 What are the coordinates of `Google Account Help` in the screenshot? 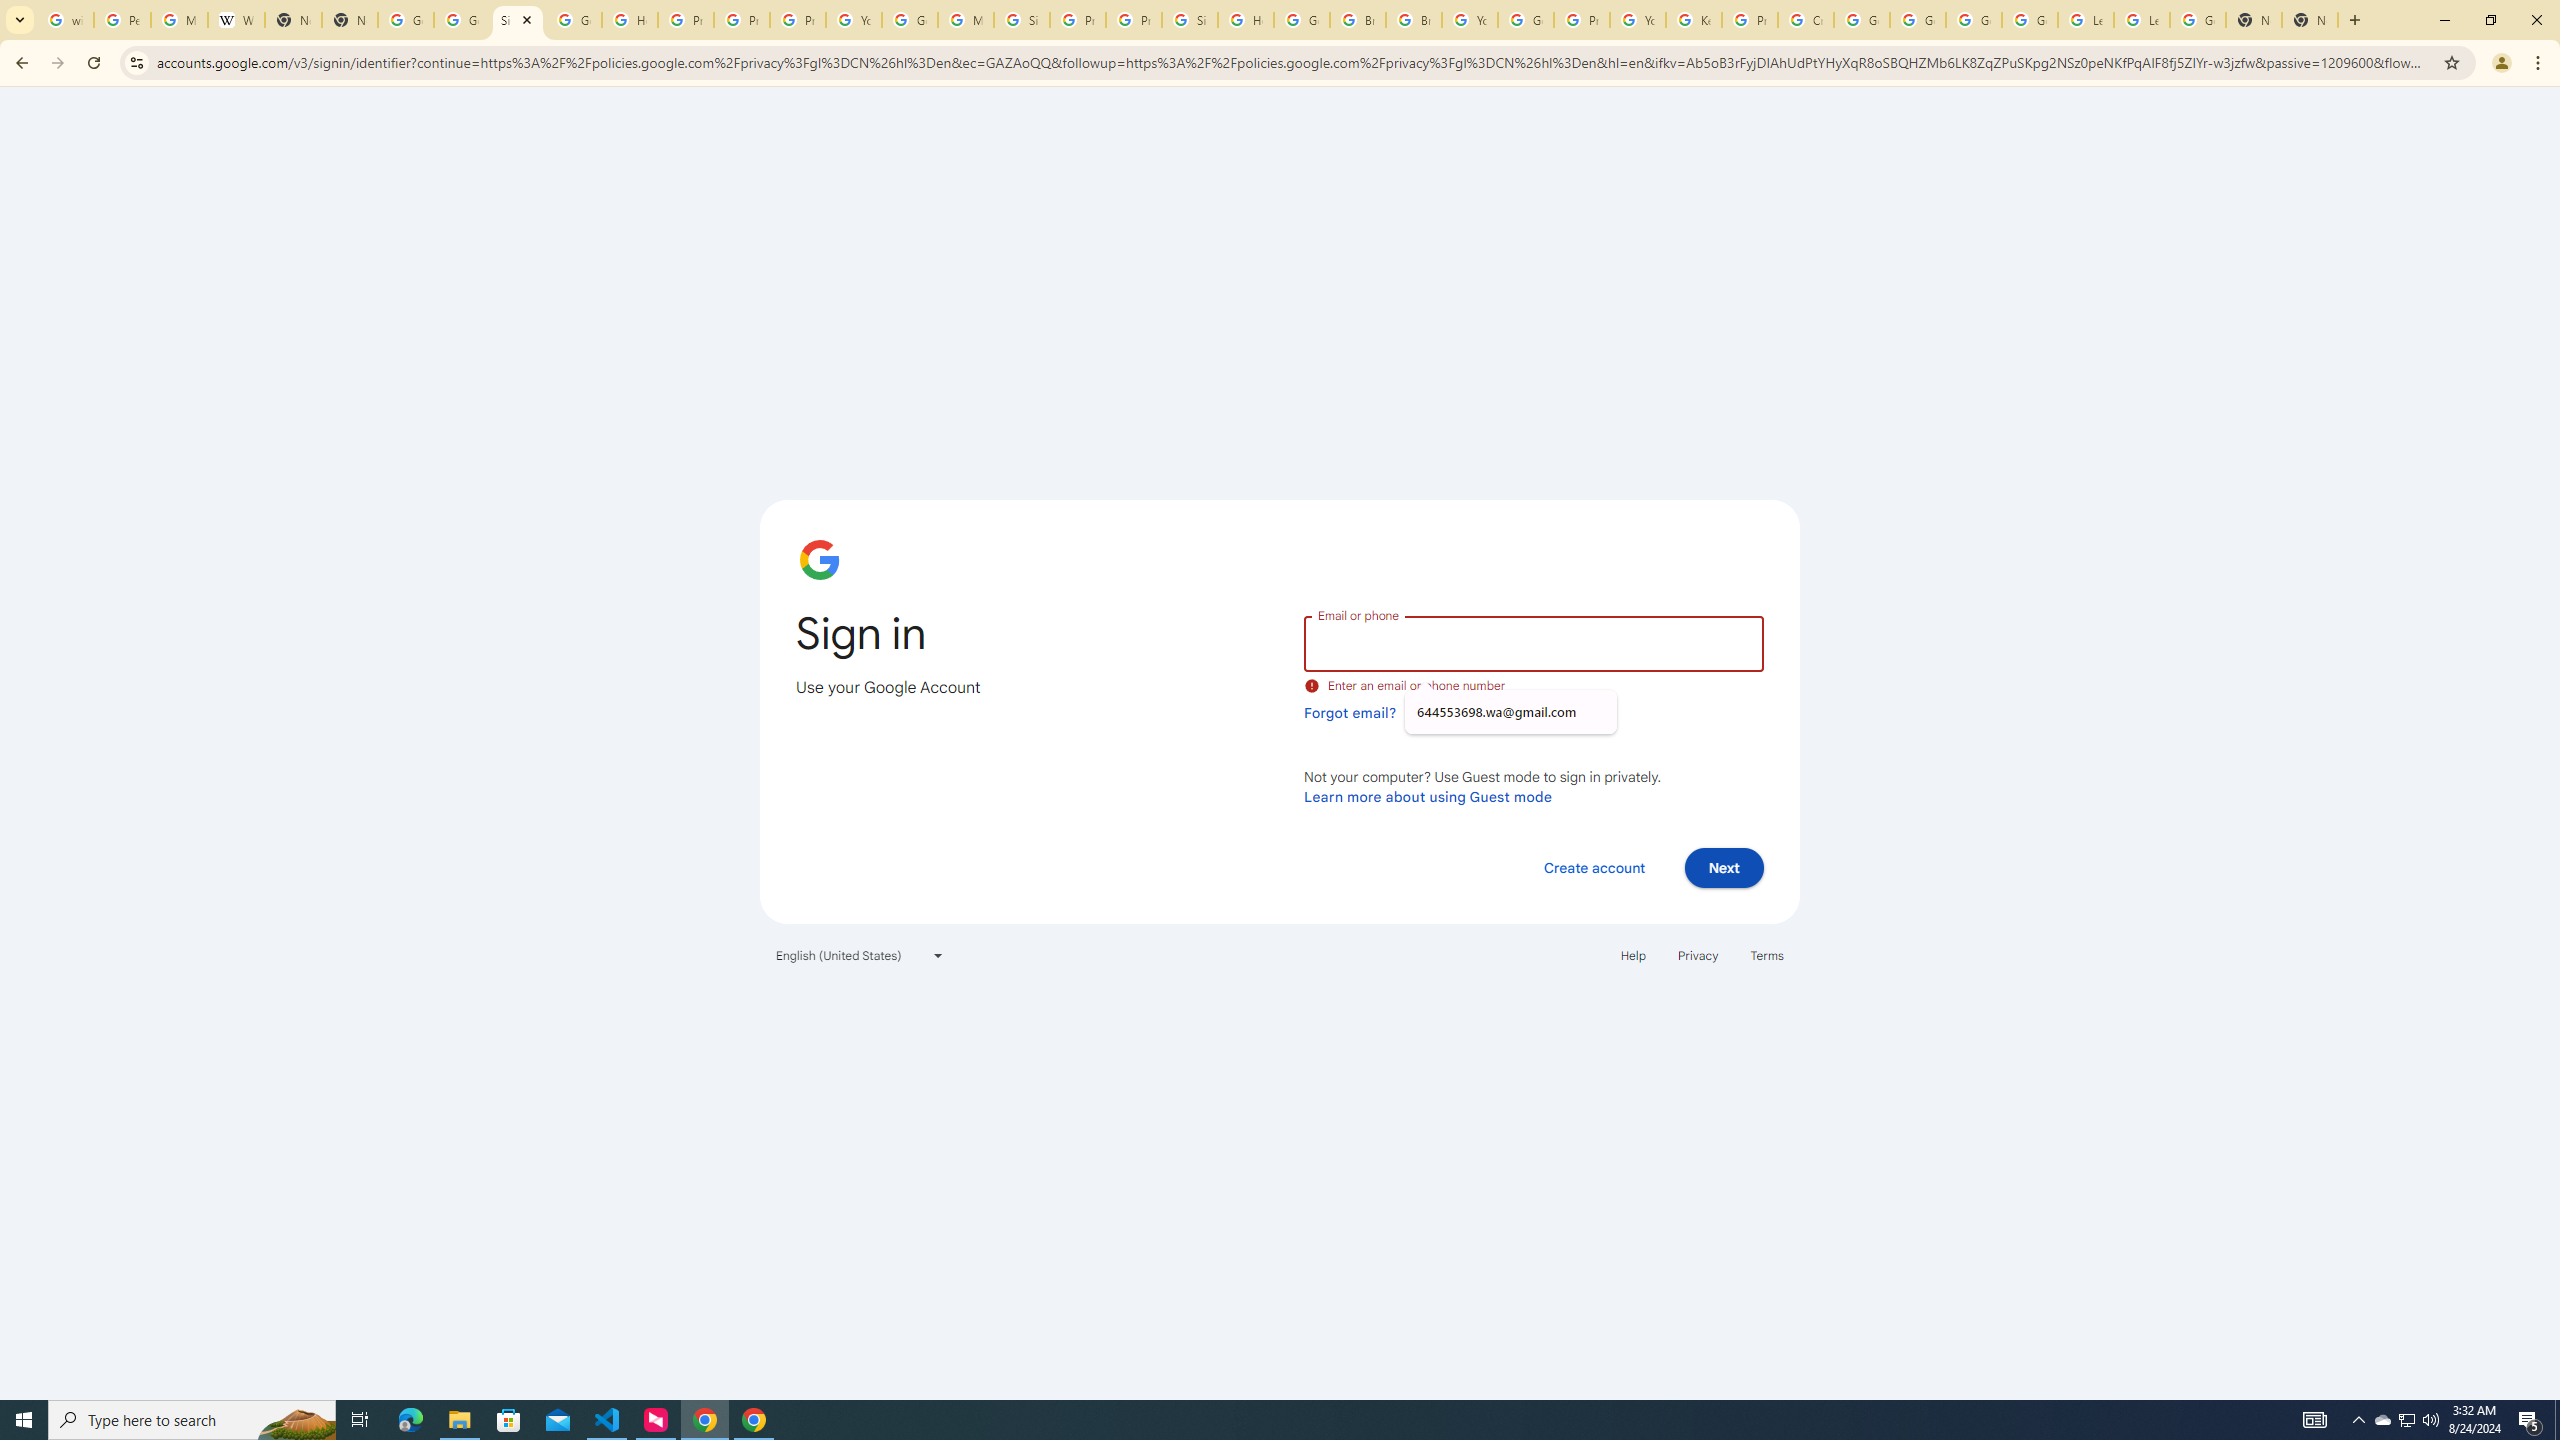 It's located at (1918, 20).